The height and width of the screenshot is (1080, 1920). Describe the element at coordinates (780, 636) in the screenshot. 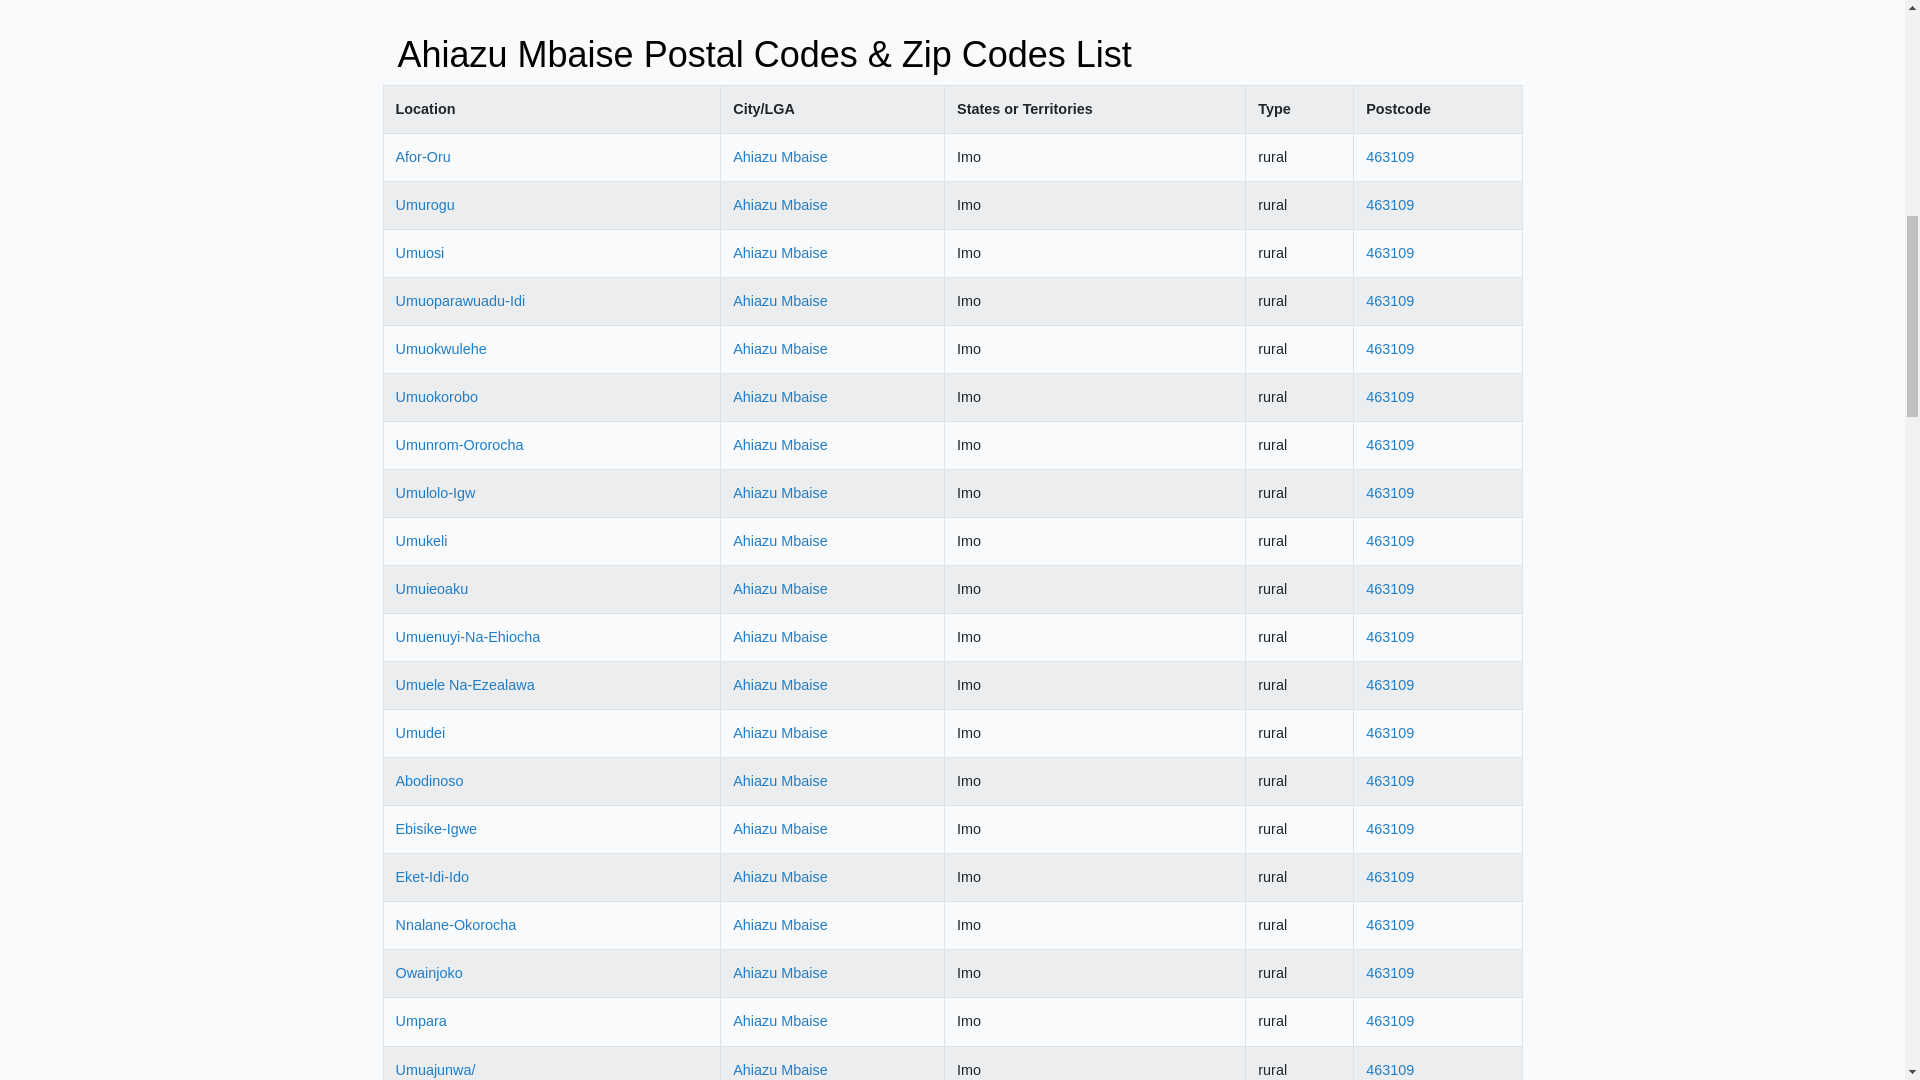

I see `Ahiazu Mbaise` at that location.